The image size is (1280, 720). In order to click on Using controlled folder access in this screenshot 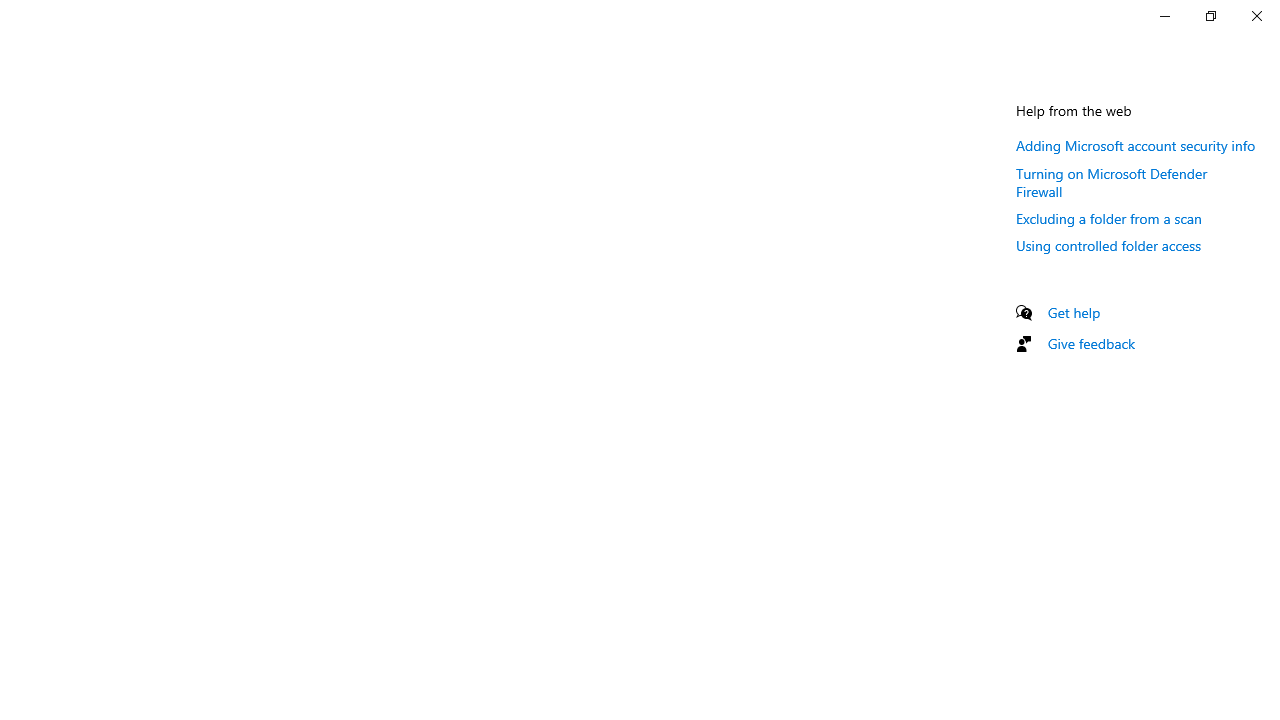, I will do `click(1108, 245)`.